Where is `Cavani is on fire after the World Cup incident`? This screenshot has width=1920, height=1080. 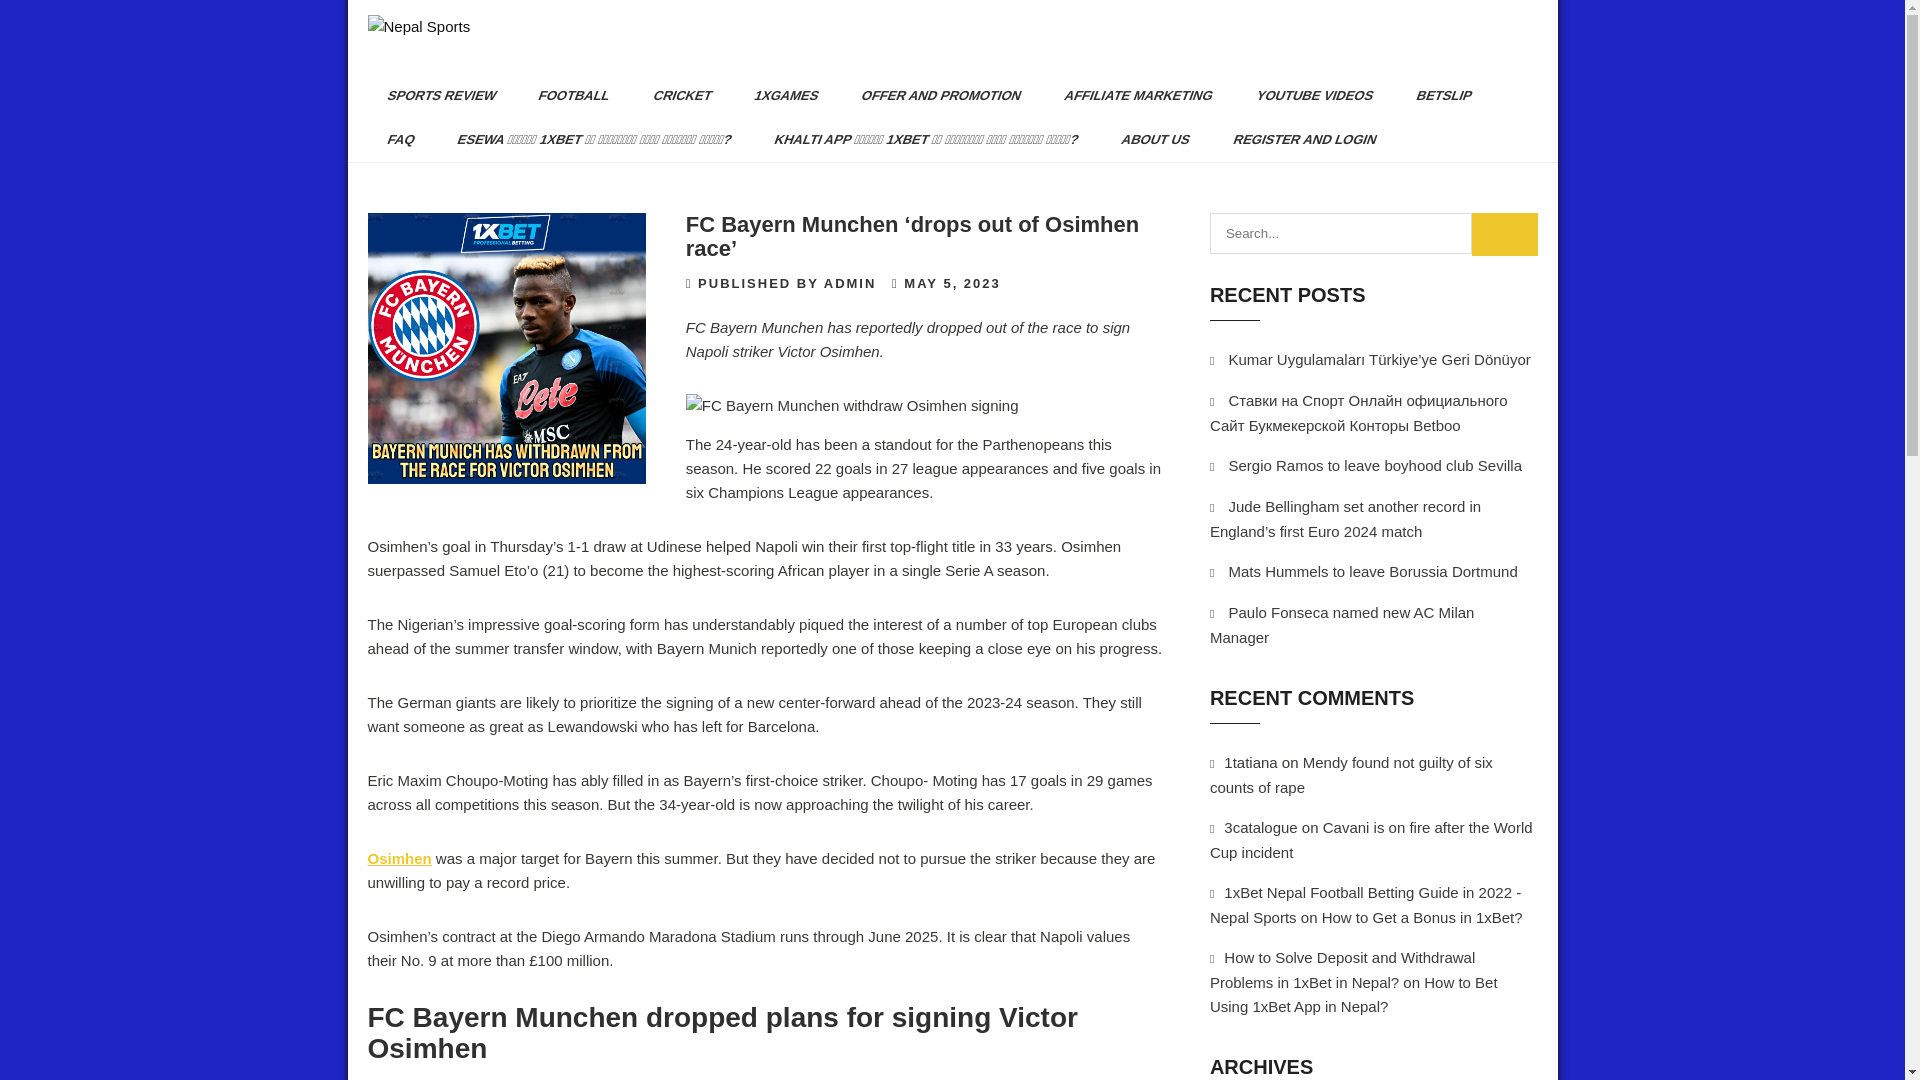
Cavani is on fire after the World Cup incident is located at coordinates (1370, 839).